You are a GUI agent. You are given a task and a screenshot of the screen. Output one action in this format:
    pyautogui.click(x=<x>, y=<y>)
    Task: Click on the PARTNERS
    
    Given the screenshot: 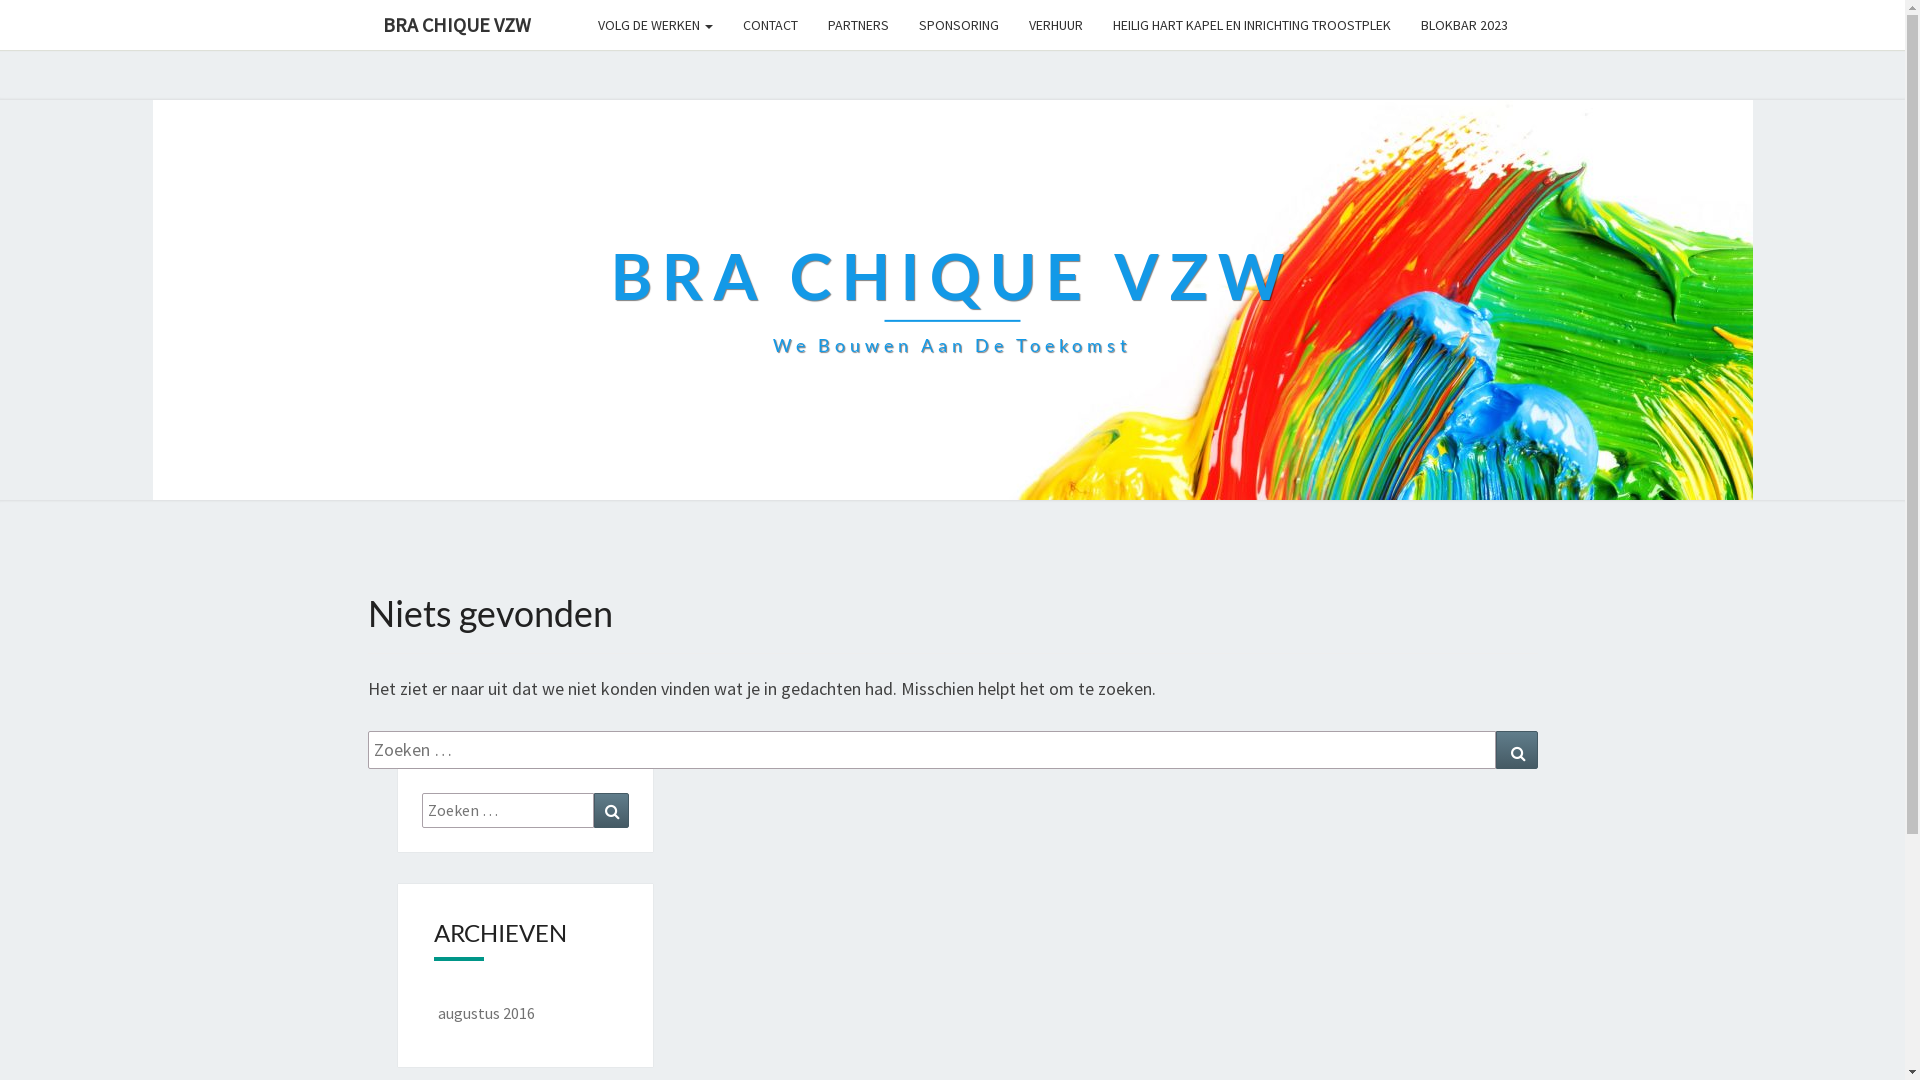 What is the action you would take?
    pyautogui.click(x=858, y=25)
    